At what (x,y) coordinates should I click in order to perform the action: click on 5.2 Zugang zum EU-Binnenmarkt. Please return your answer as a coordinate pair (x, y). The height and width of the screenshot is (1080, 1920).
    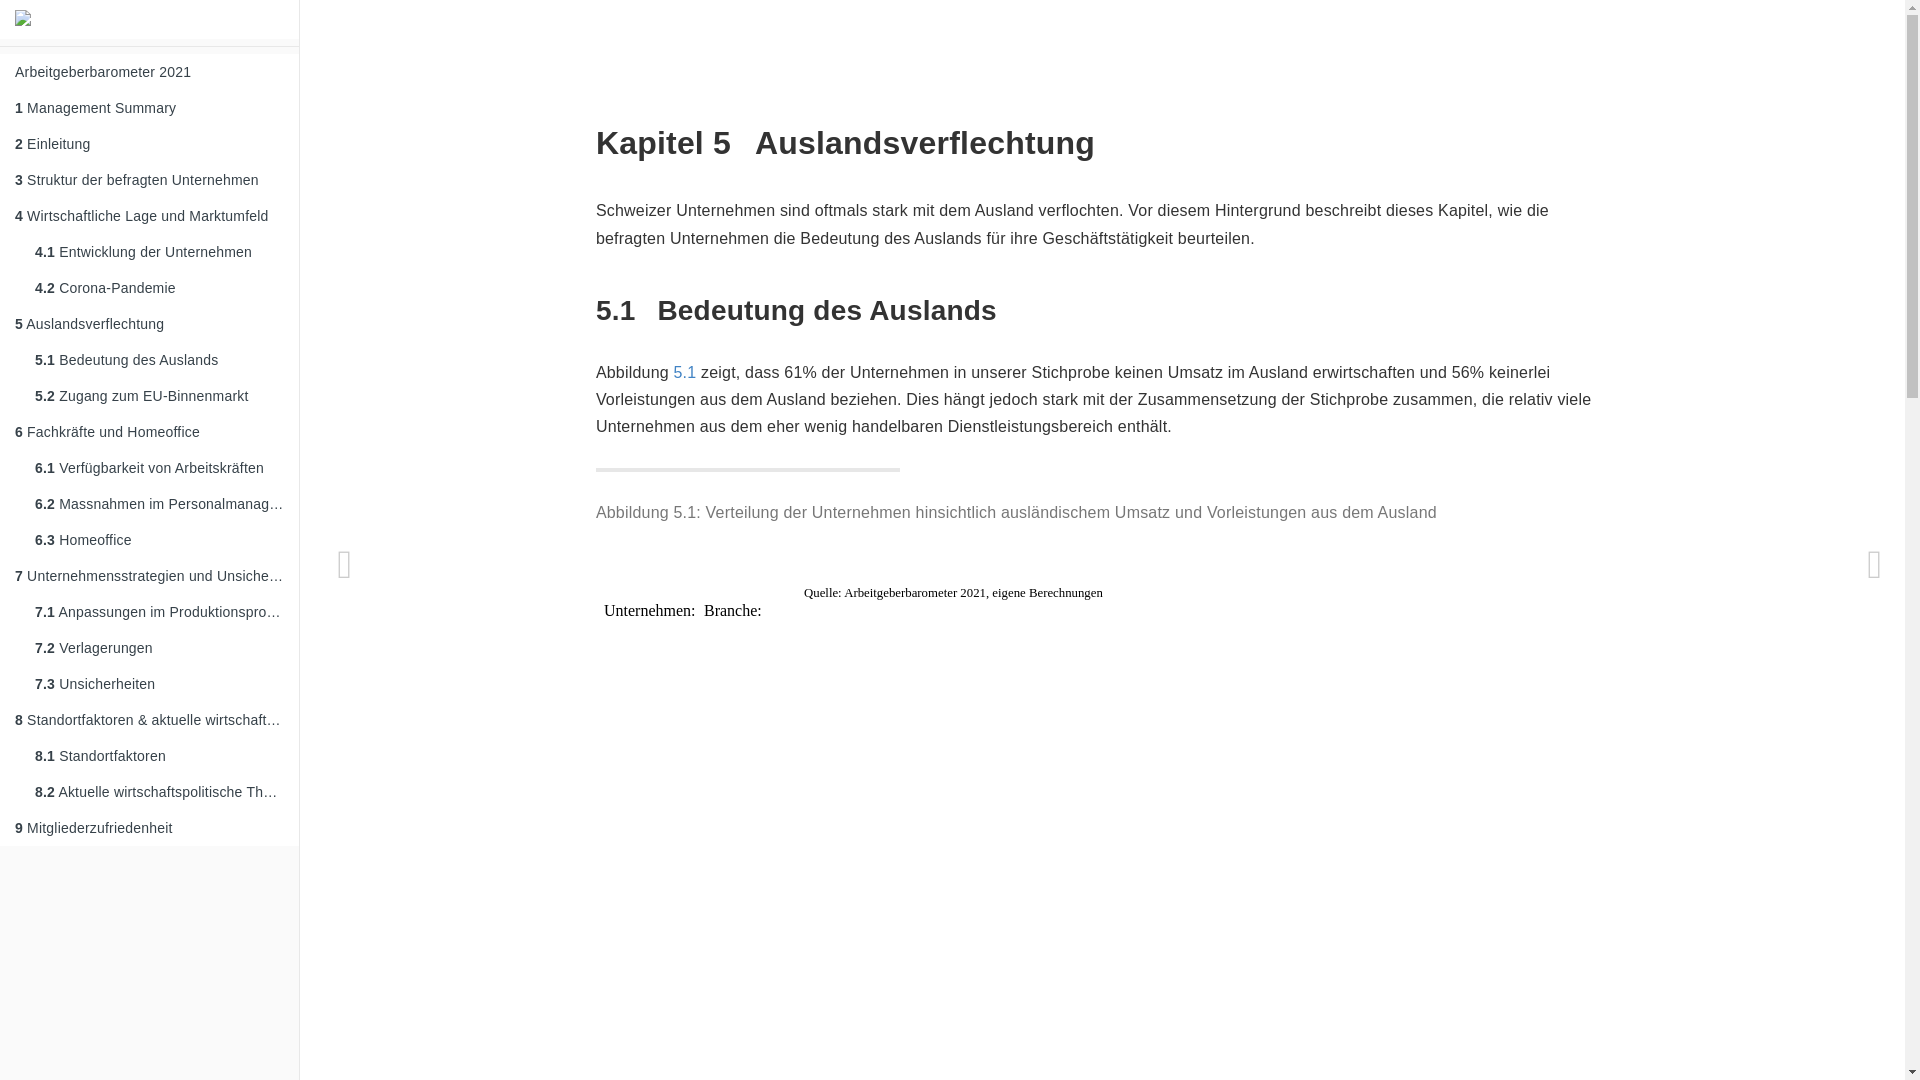
    Looking at the image, I should click on (160, 396).